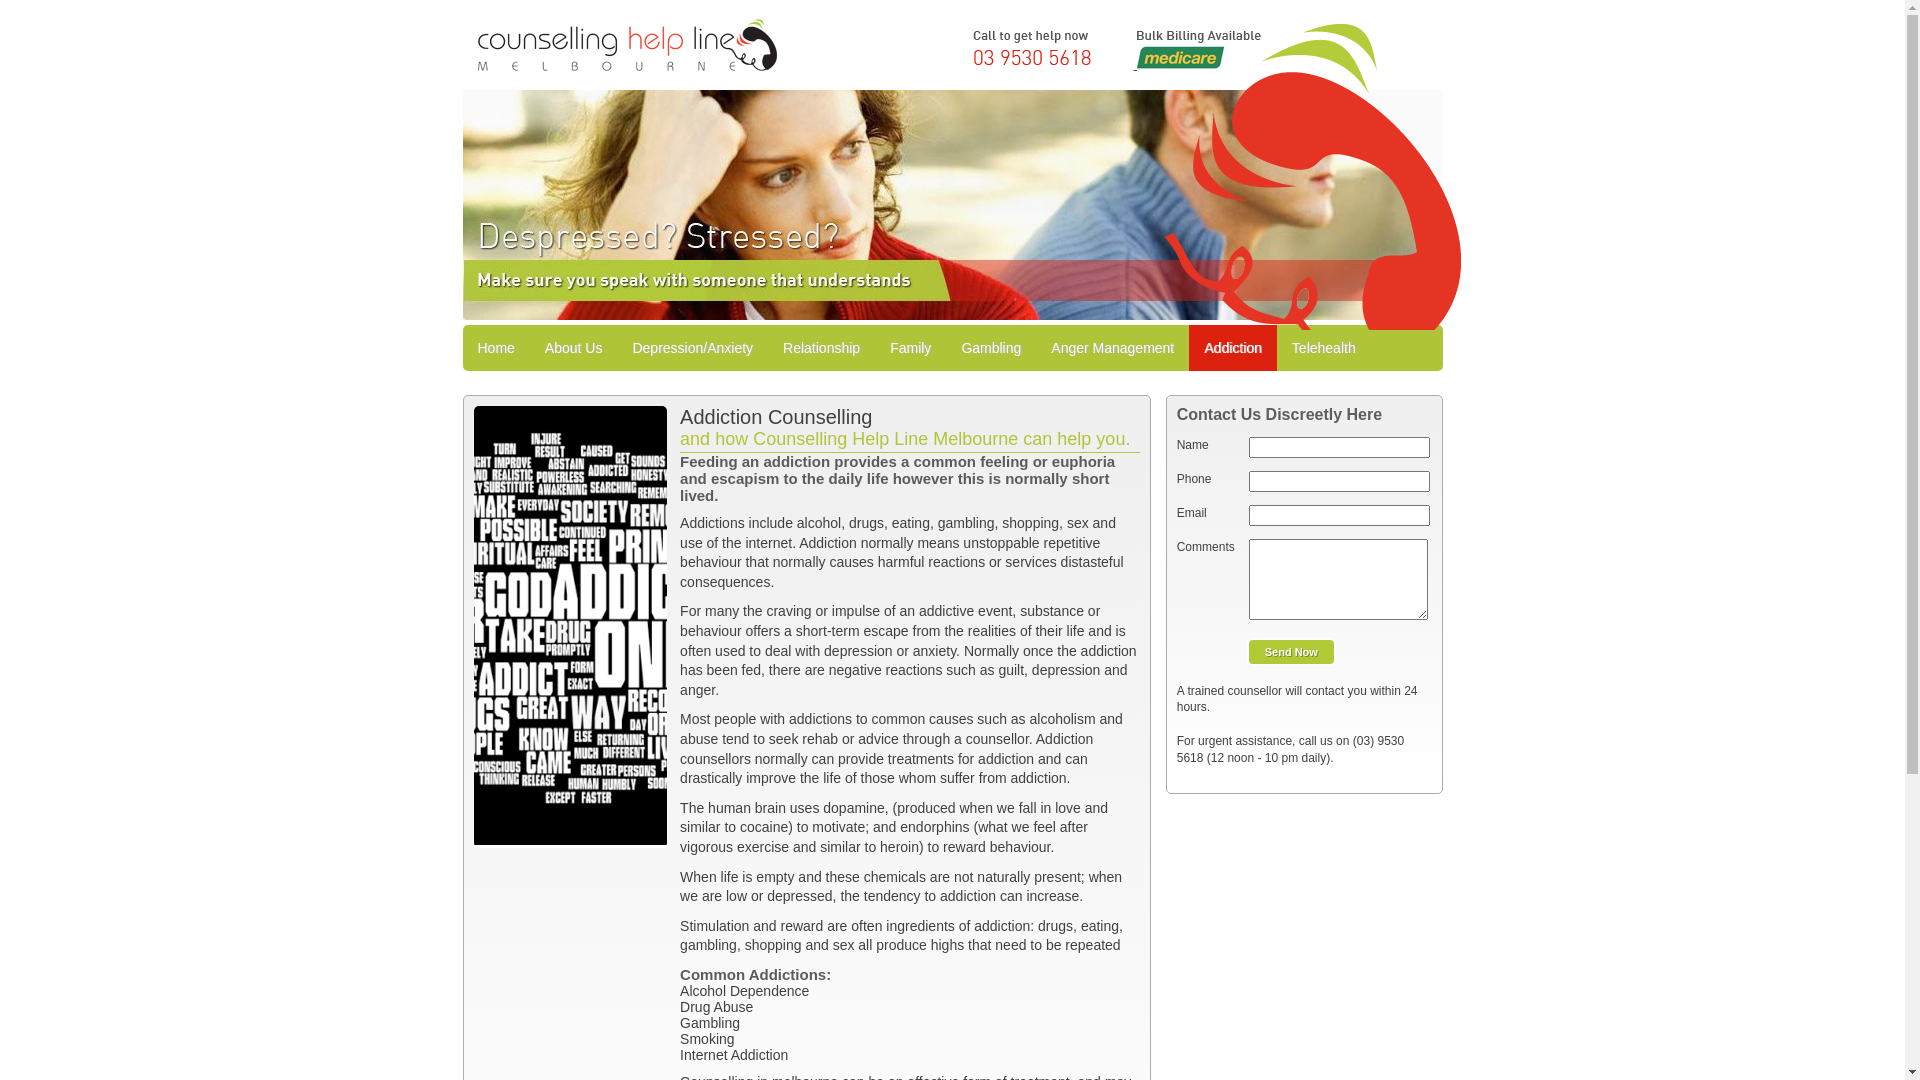 The width and height of the screenshot is (1920, 1080). I want to click on Addiction, so click(1233, 348).